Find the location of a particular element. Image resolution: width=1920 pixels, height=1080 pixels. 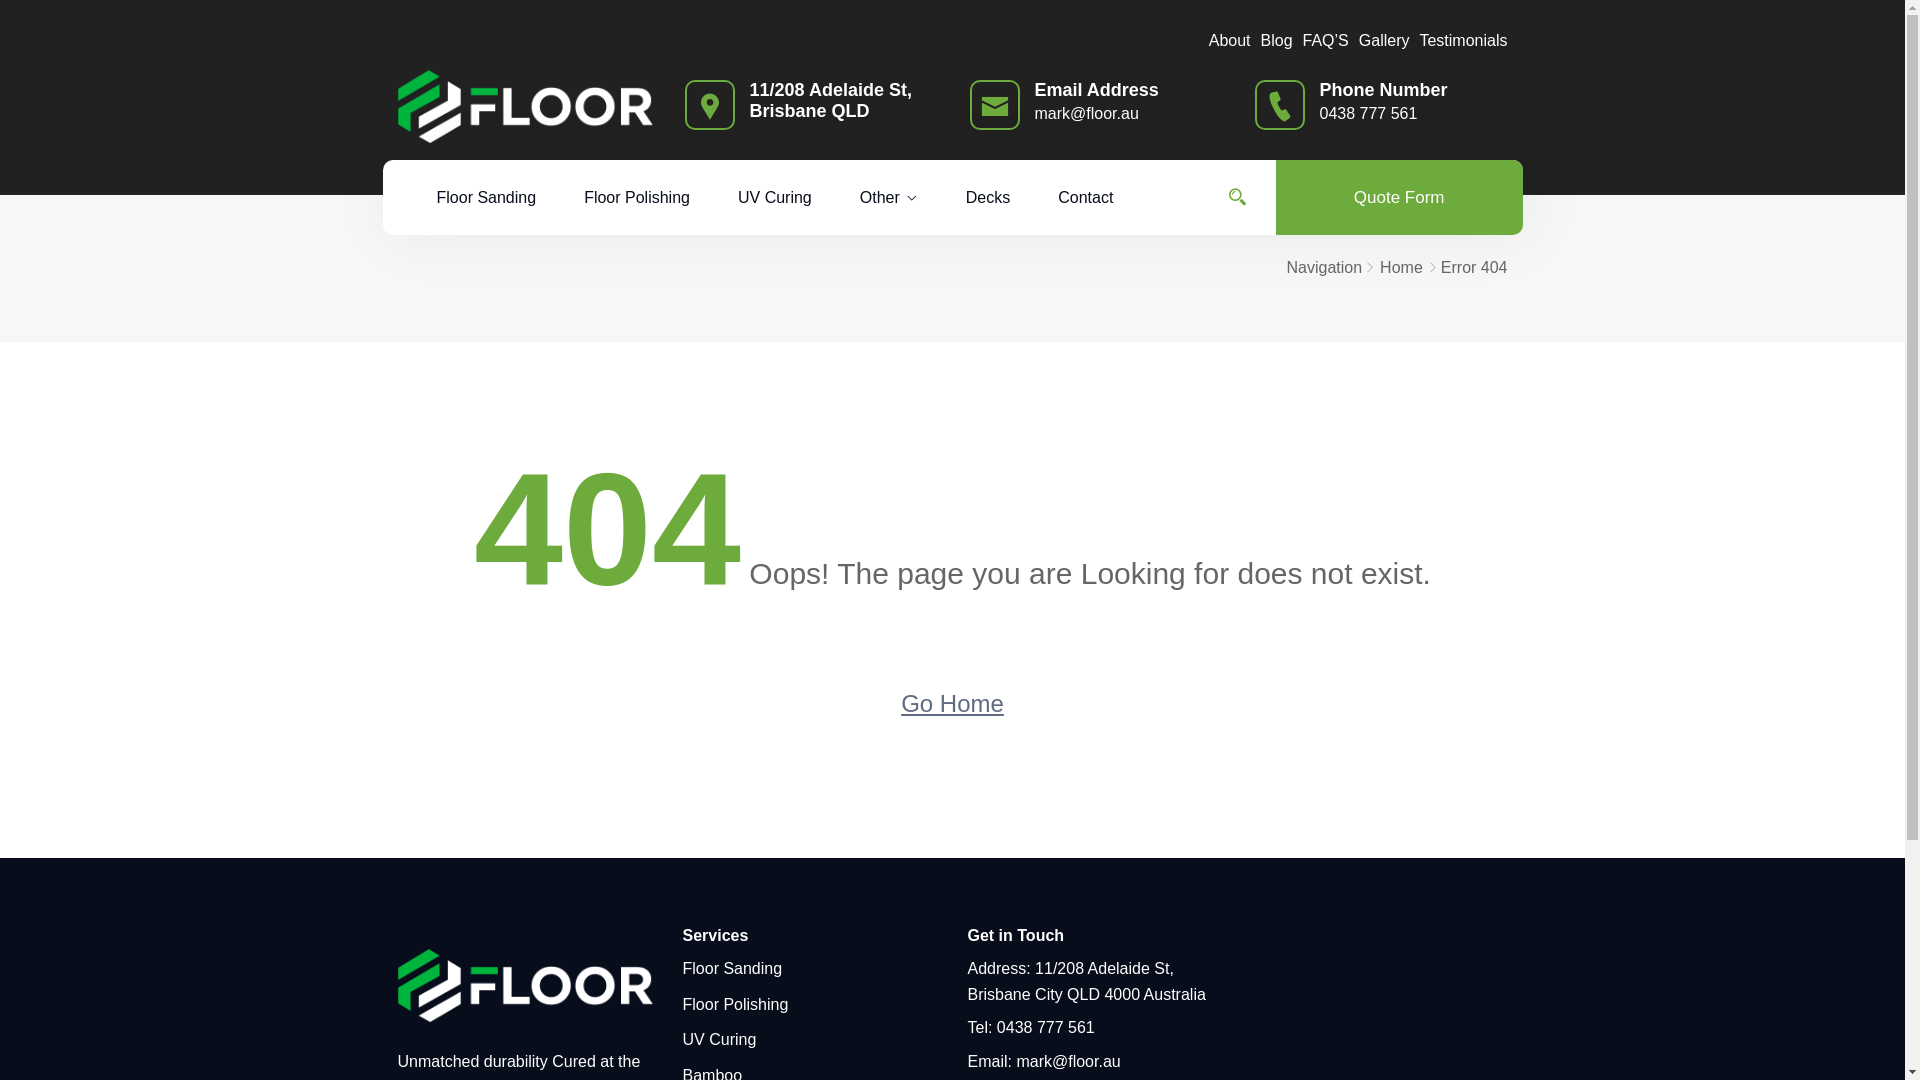

UV Curing is located at coordinates (775, 198).